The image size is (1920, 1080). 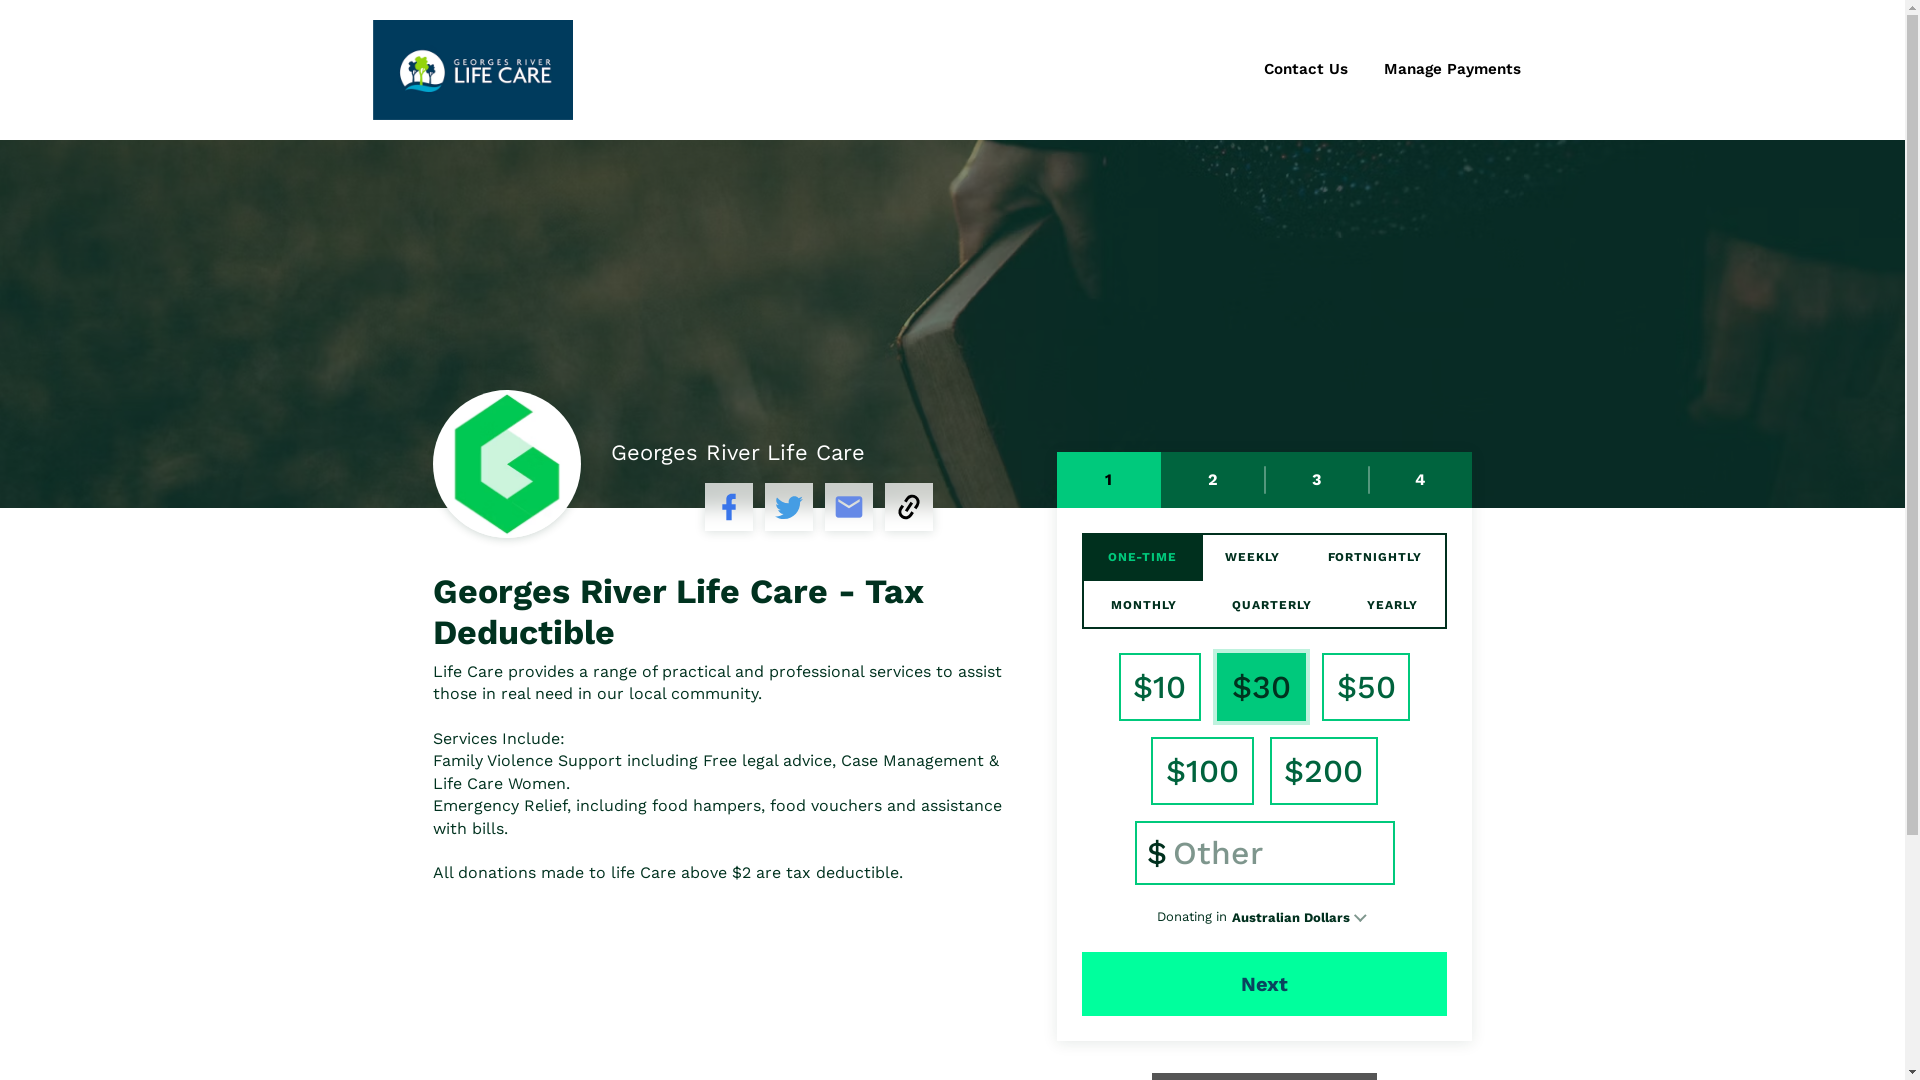 What do you see at coordinates (1272, 605) in the screenshot?
I see `QUARTERLY` at bounding box center [1272, 605].